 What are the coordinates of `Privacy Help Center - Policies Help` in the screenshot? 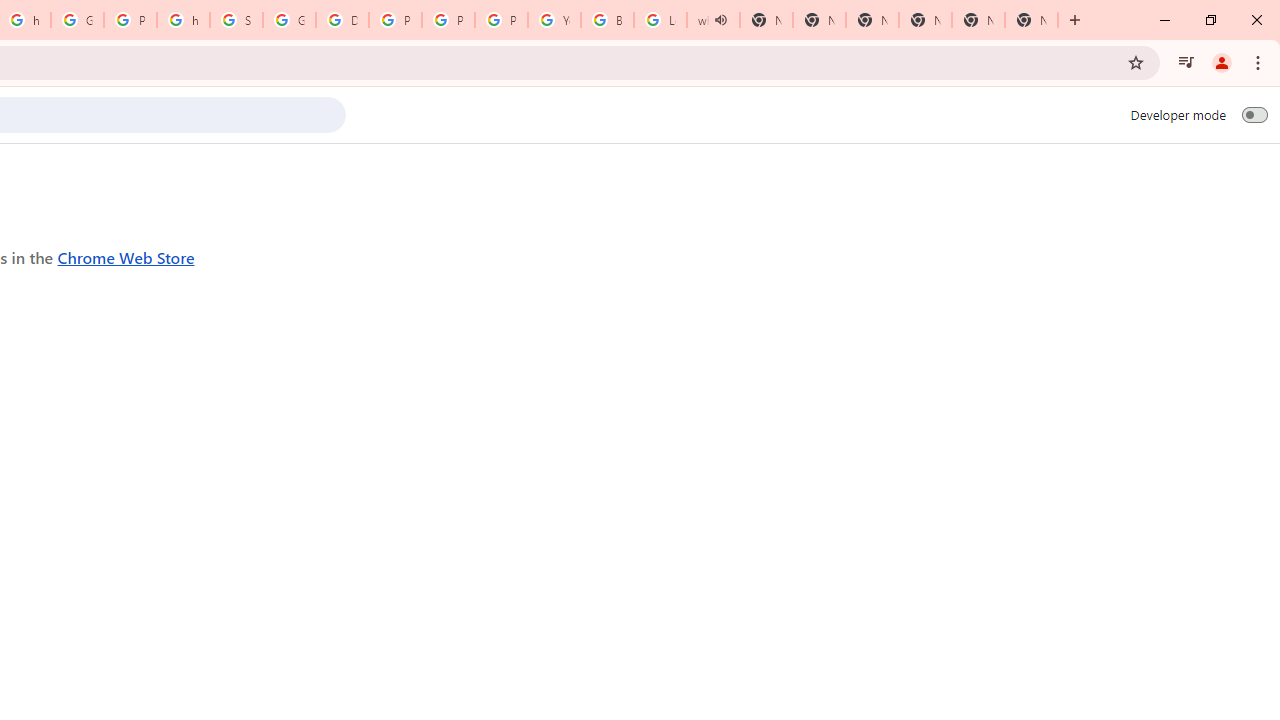 It's located at (395, 20).